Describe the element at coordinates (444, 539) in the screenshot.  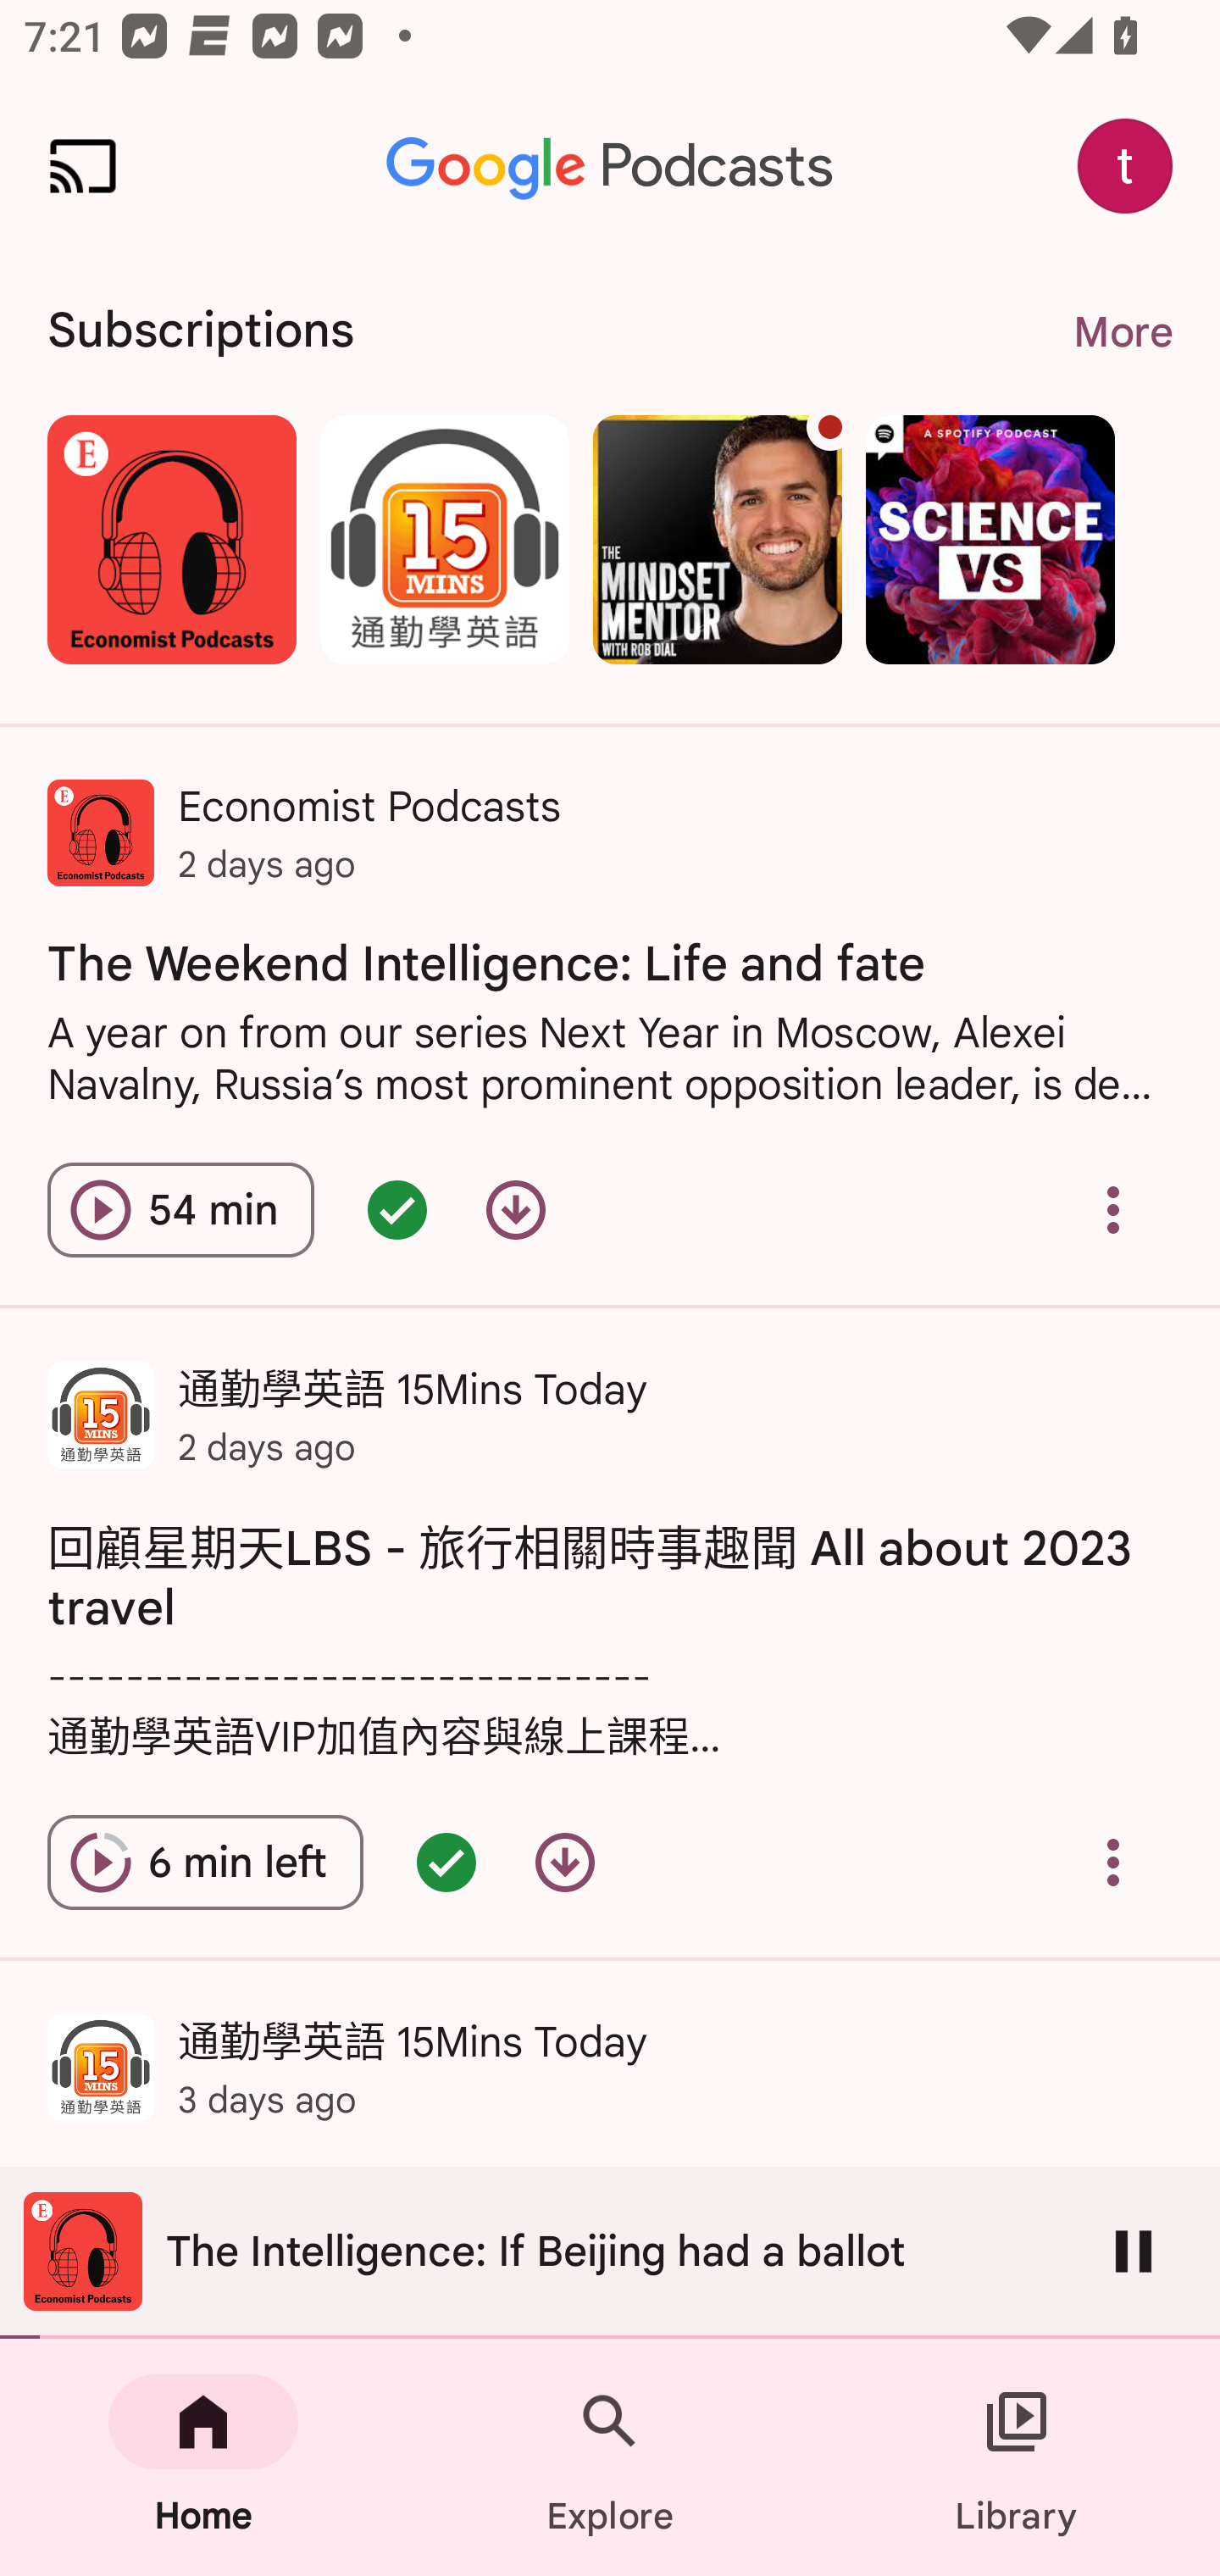
I see `通勤學英語 15Mins Today` at that location.